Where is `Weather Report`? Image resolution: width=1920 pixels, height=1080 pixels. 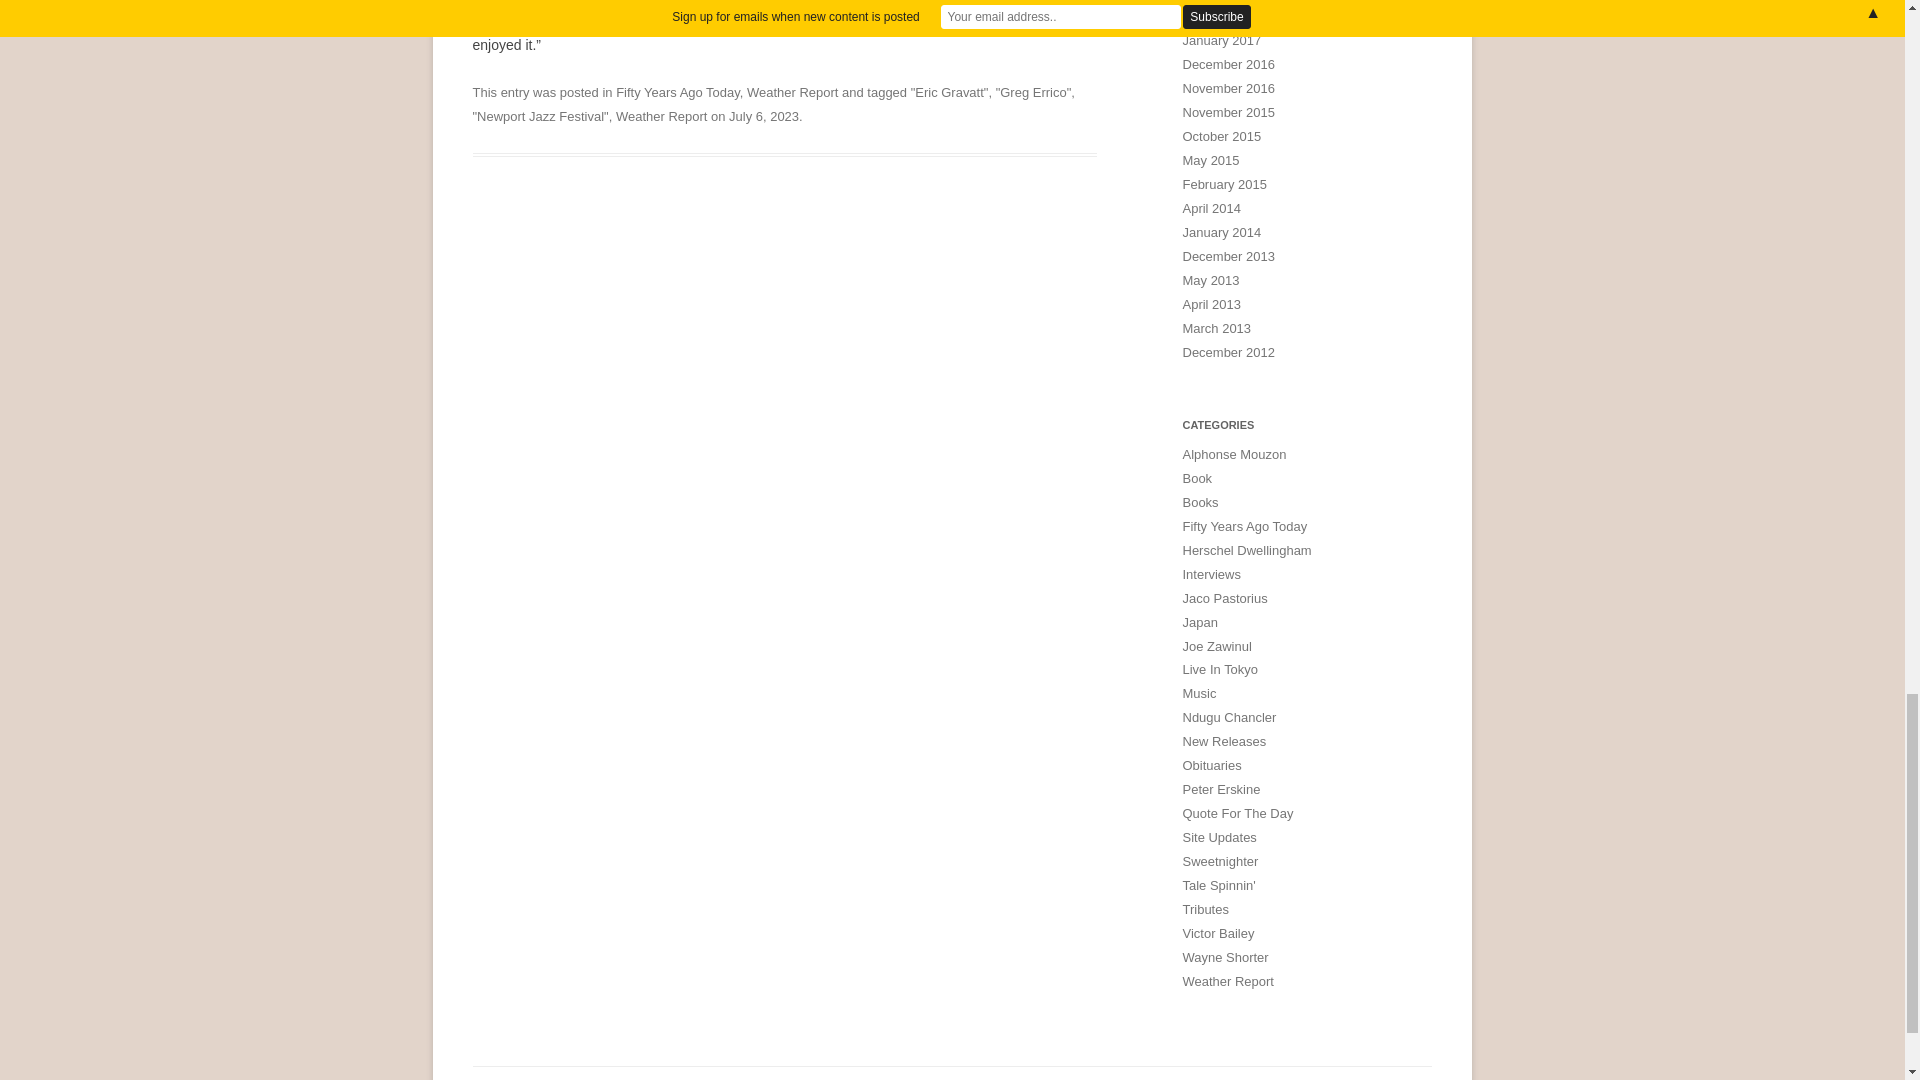 Weather Report is located at coordinates (661, 116).